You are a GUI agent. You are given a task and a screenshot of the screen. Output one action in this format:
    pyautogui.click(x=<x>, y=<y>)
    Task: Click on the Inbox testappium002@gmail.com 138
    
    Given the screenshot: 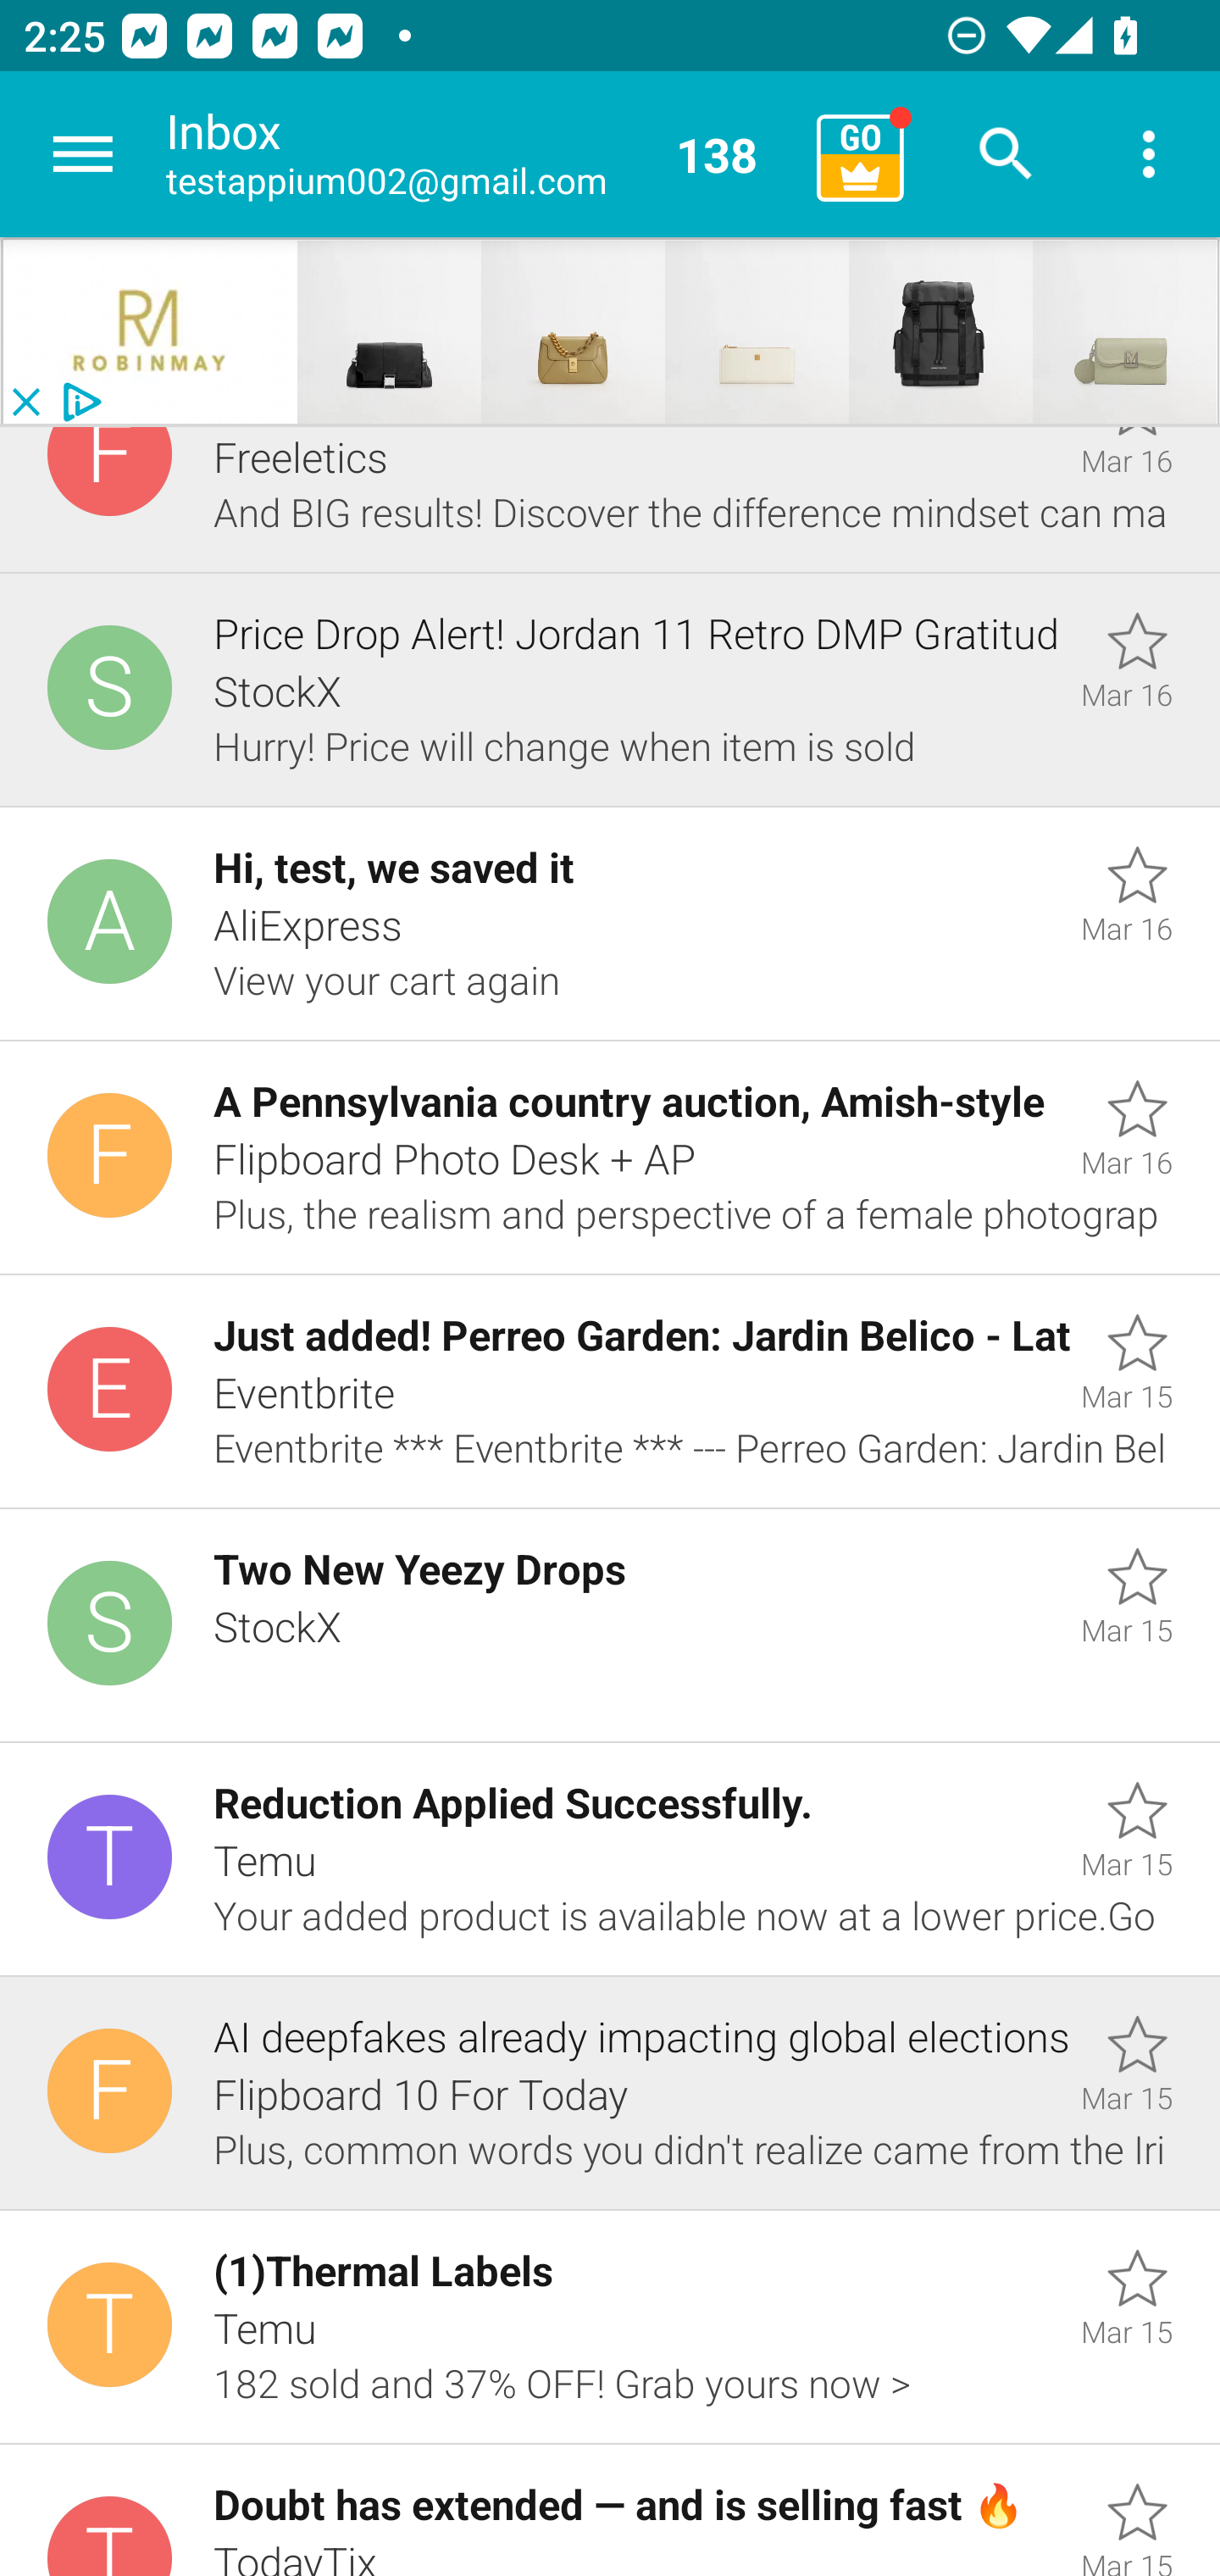 What is the action you would take?
    pyautogui.click(x=480, y=154)
    